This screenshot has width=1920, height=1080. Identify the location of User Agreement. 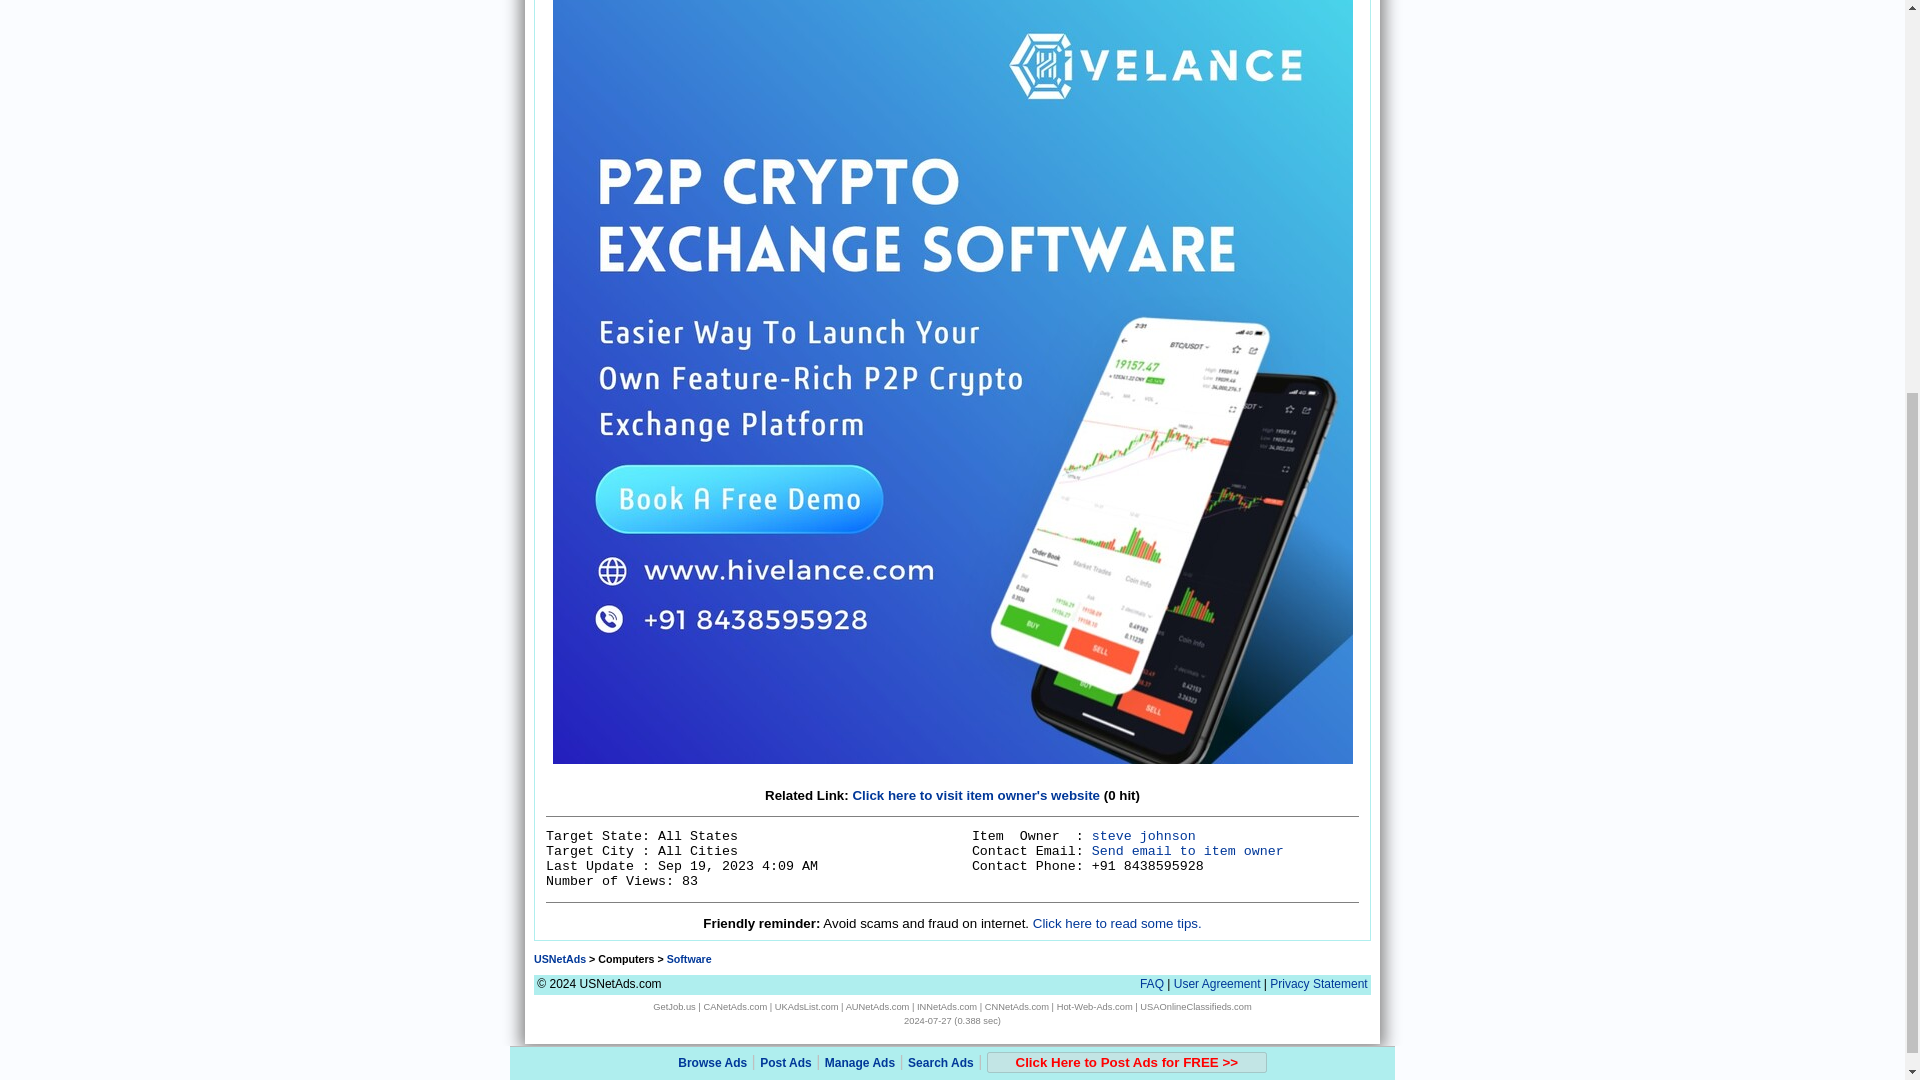
(1217, 984).